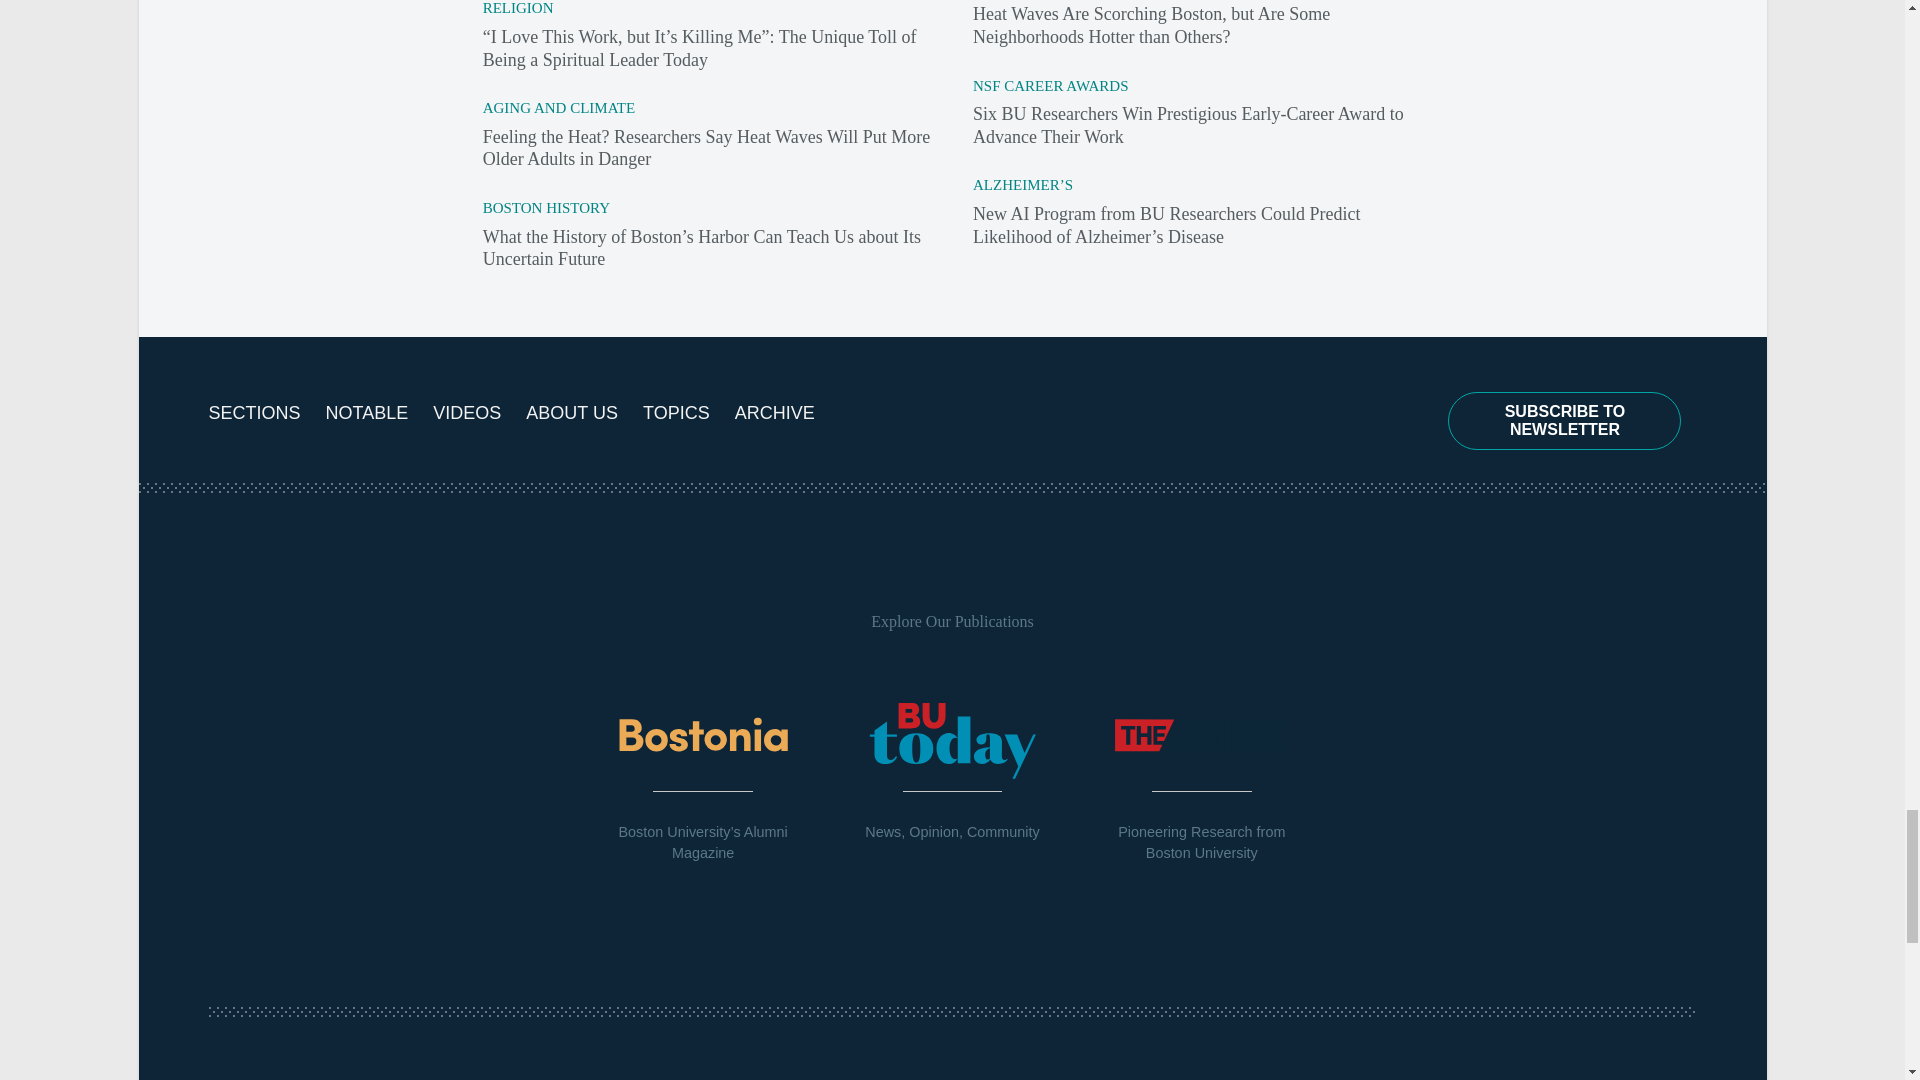 The width and height of the screenshot is (1920, 1080). What do you see at coordinates (775, 414) in the screenshot?
I see `Navigate to: Archive` at bounding box center [775, 414].